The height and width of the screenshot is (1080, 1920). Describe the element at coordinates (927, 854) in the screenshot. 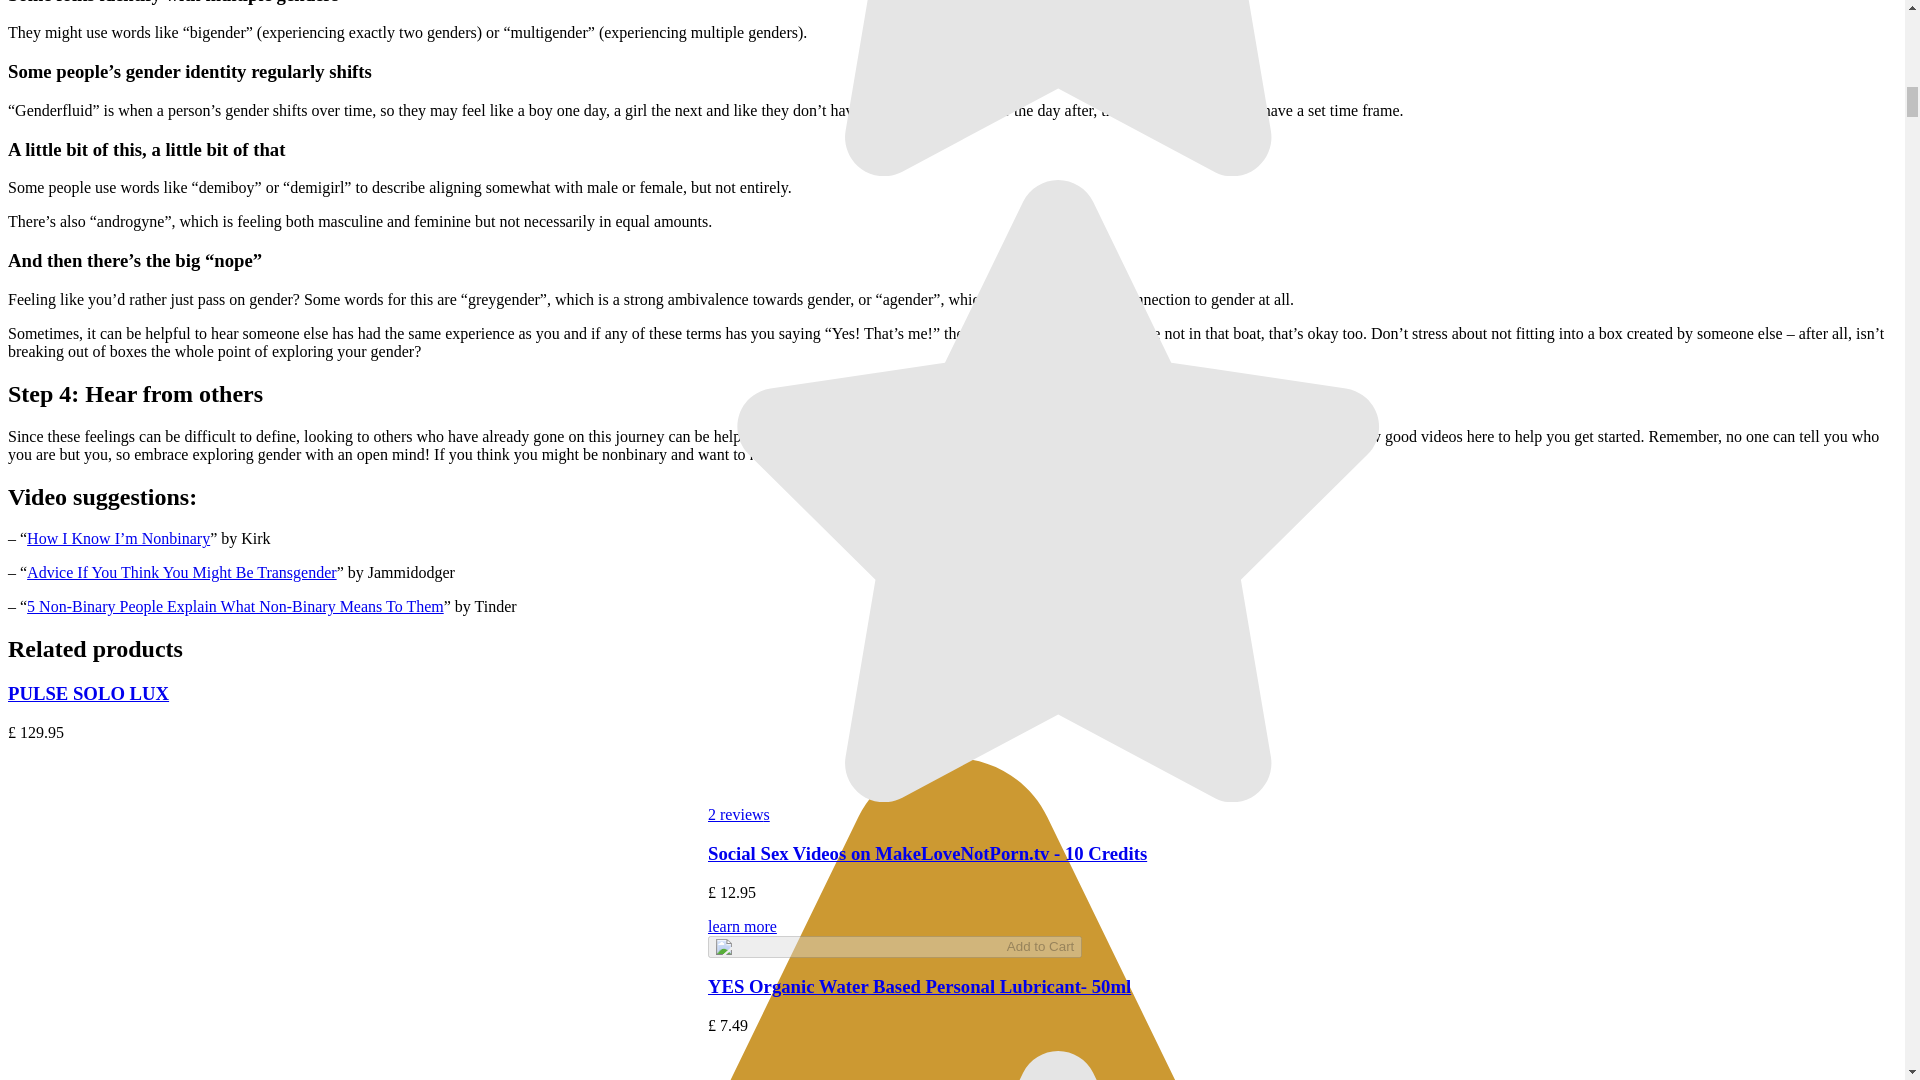

I see `Social Sex Videos on MakeLoveNotPorn.tv - 10 Credits` at that location.